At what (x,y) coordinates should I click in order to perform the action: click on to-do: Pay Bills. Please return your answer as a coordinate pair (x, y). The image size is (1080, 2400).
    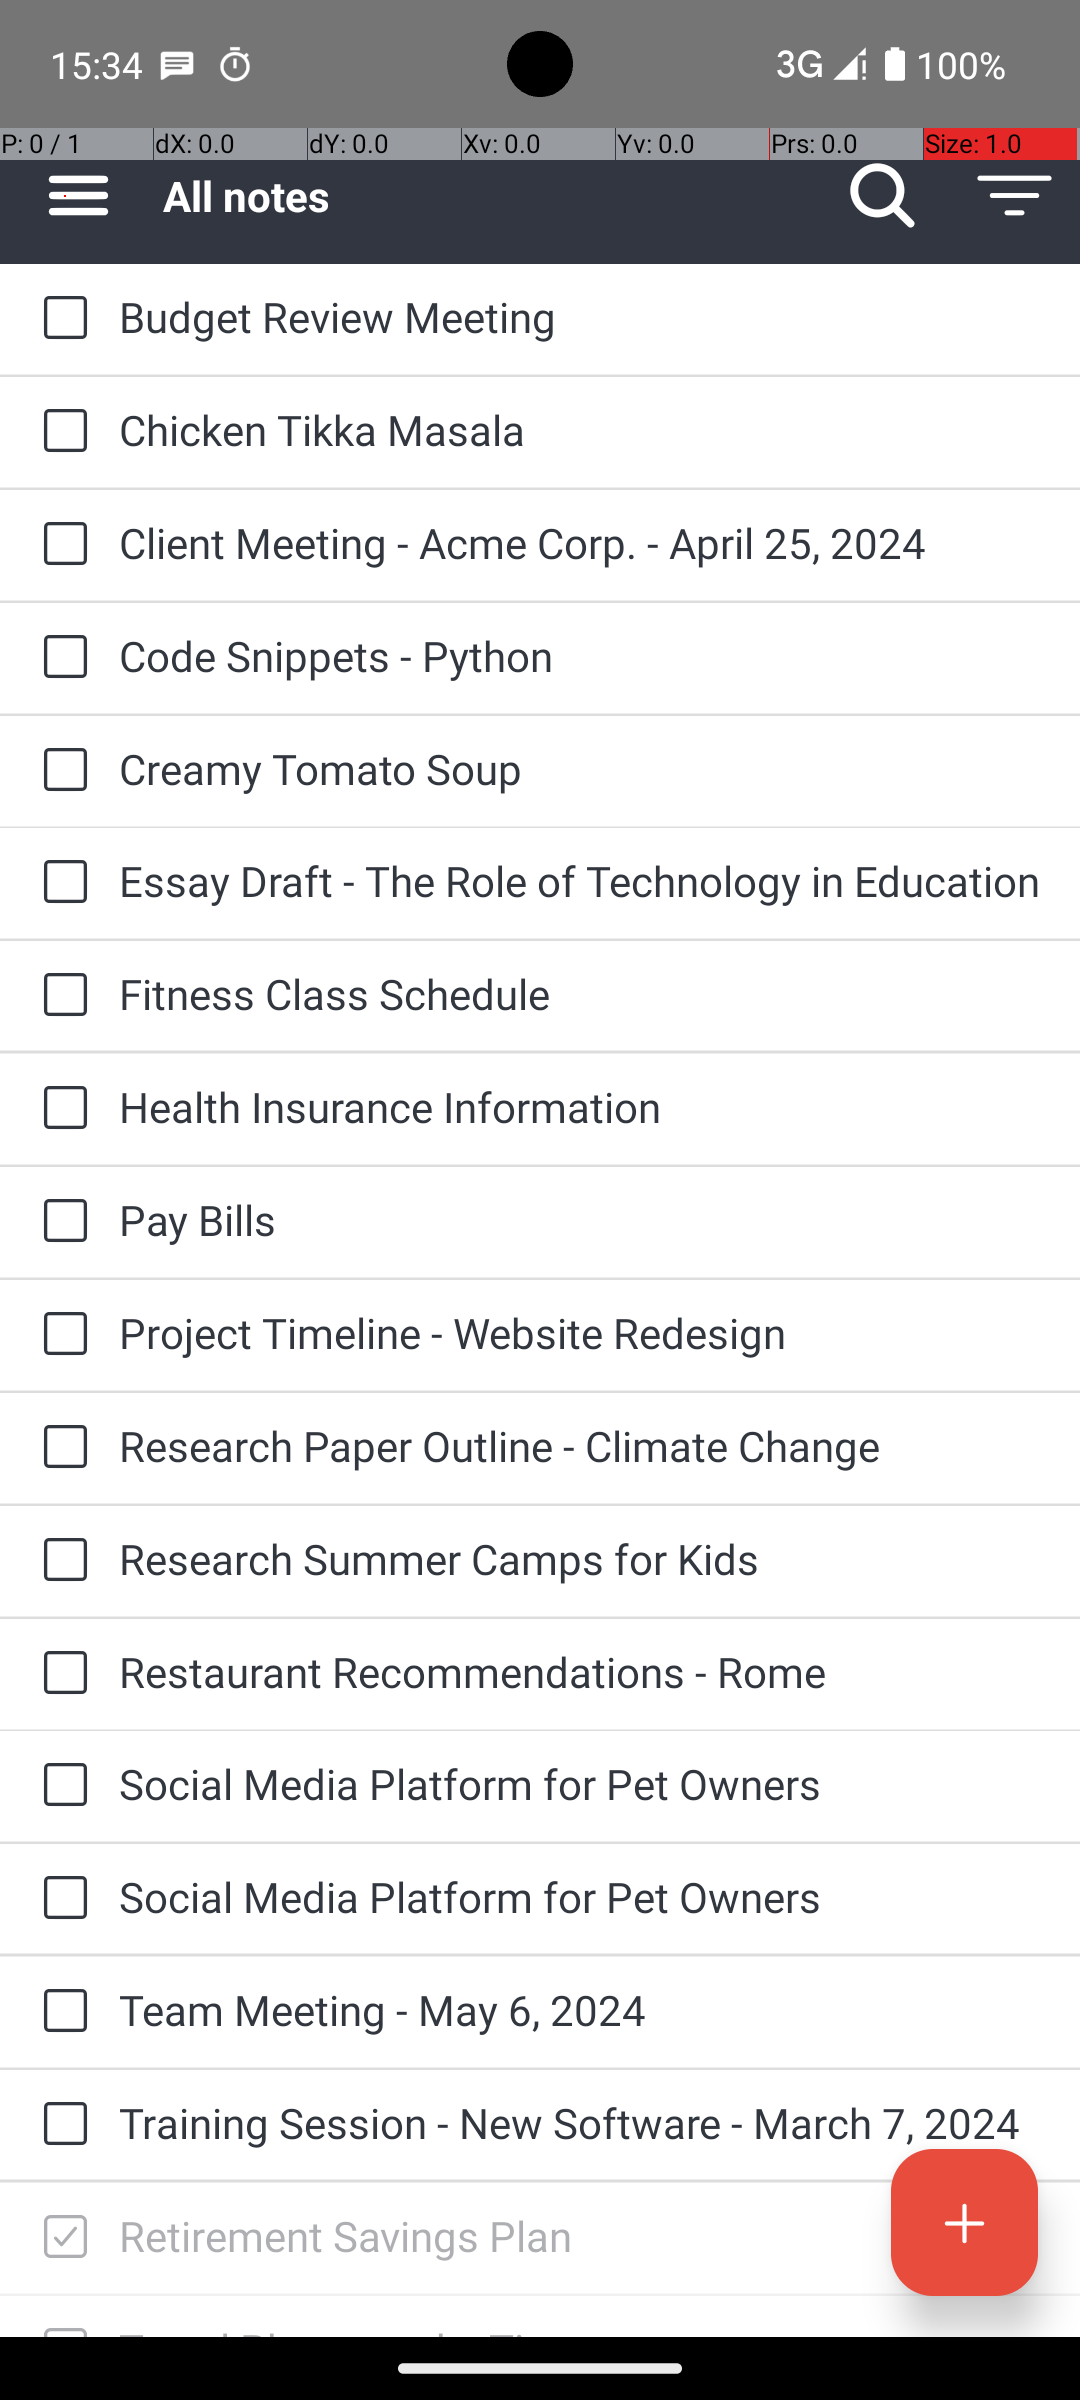
    Looking at the image, I should click on (60, 1222).